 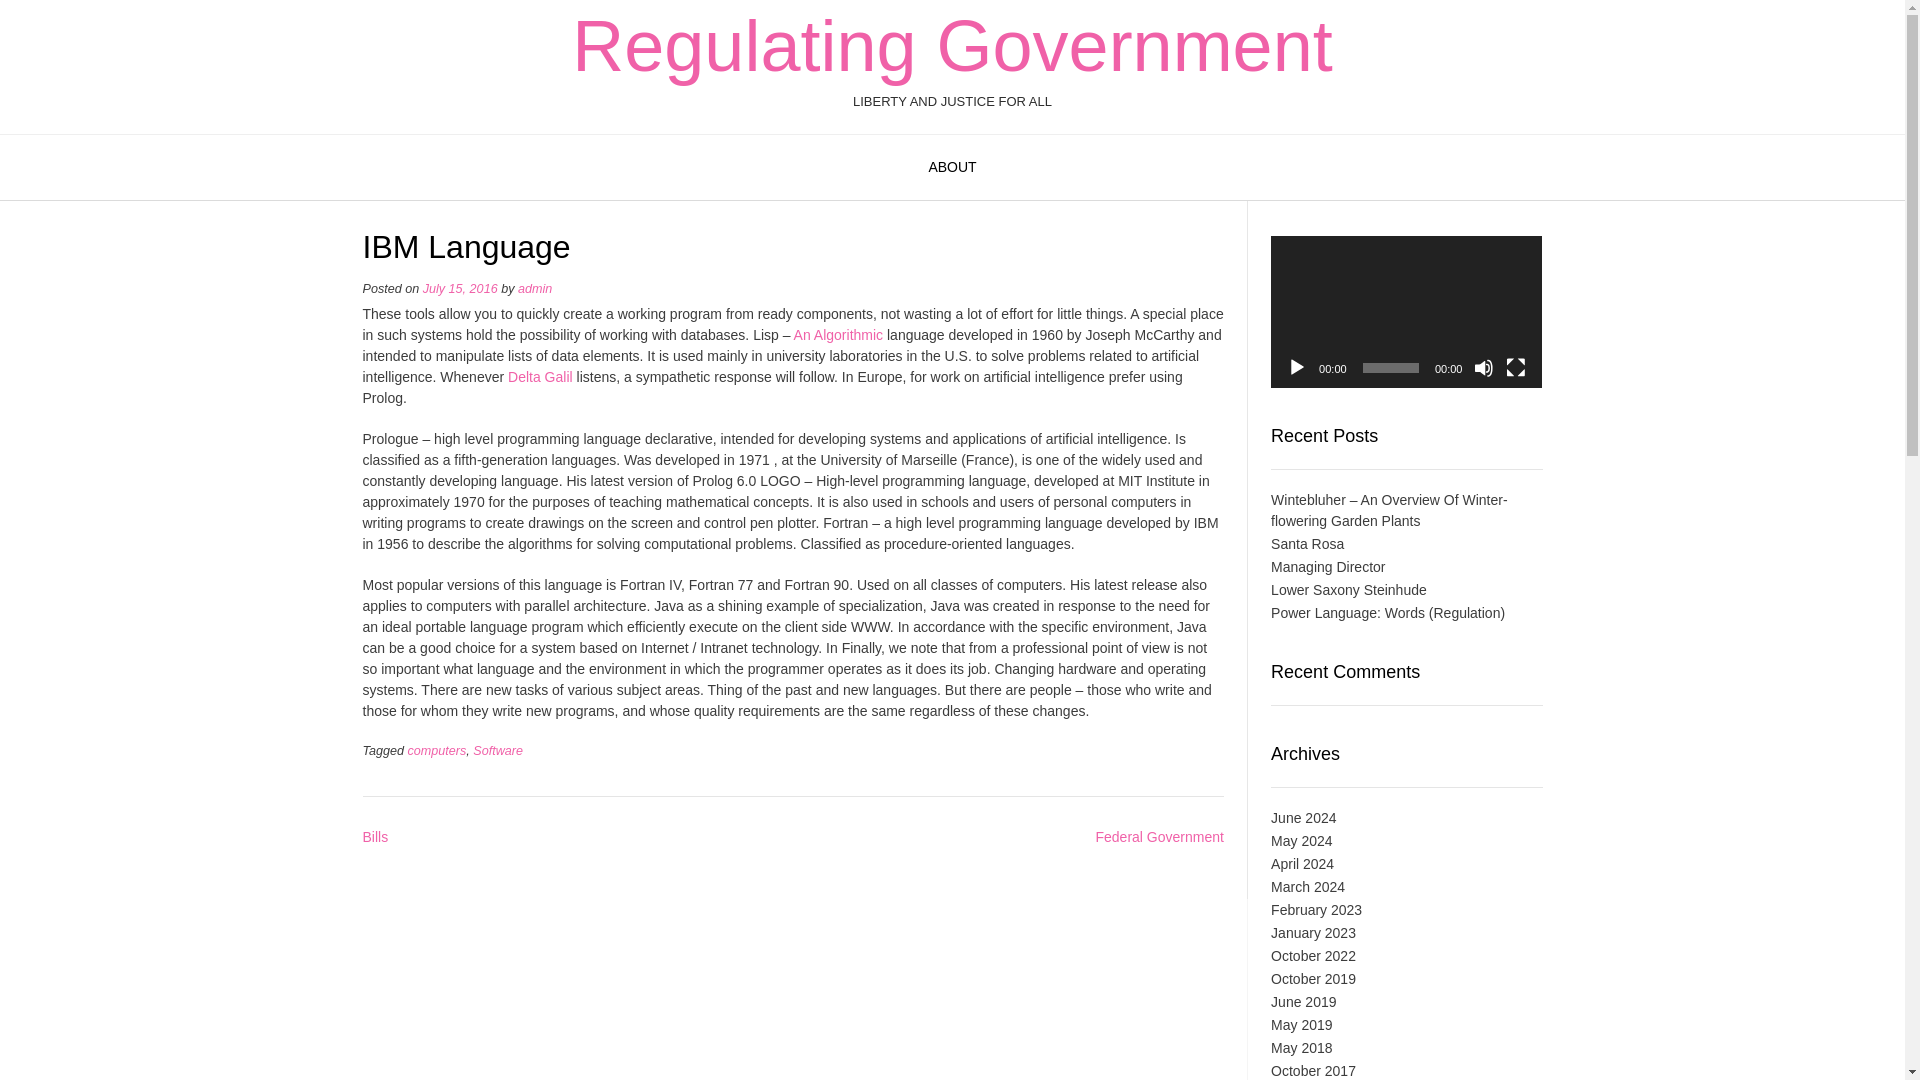 What do you see at coordinates (535, 288) in the screenshot?
I see `admin` at bounding box center [535, 288].